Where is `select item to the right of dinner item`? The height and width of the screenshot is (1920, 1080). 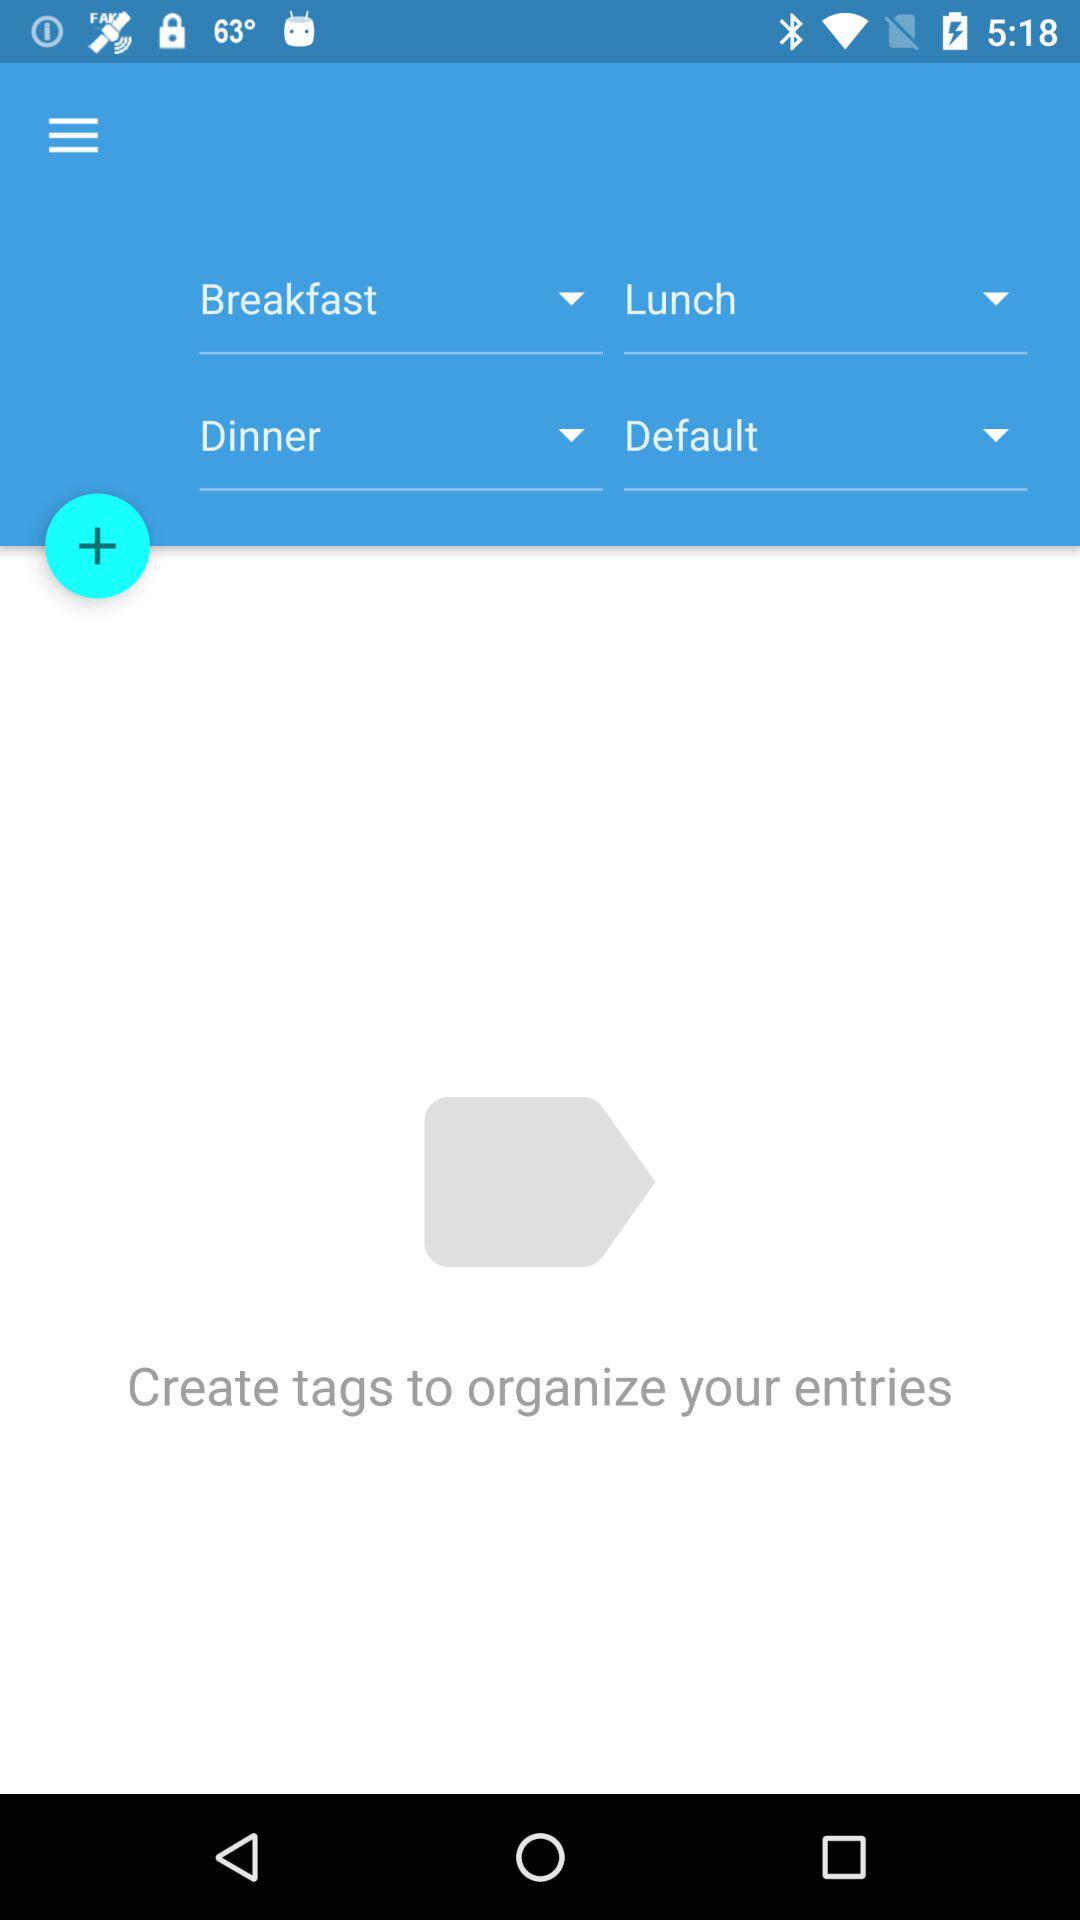
select item to the right of dinner item is located at coordinates (826, 446).